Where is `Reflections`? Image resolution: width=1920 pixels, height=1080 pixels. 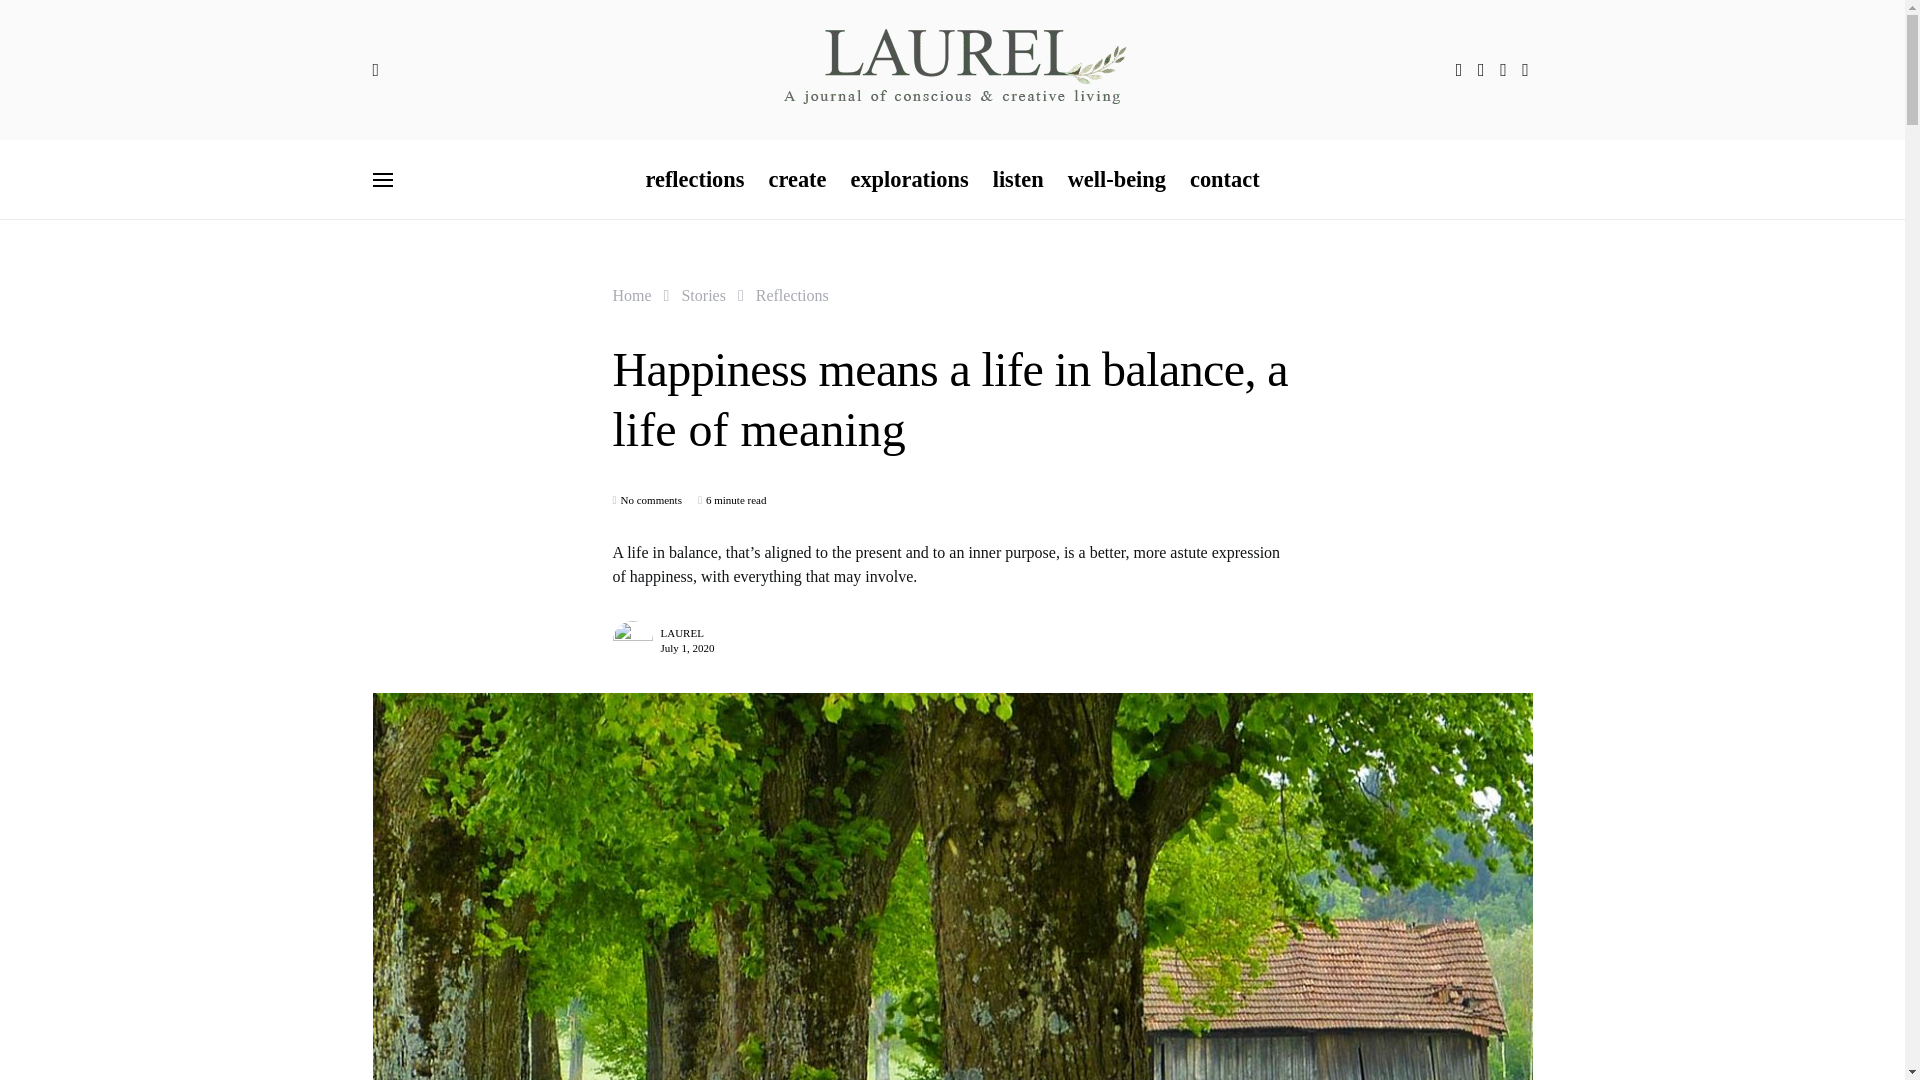
Reflections is located at coordinates (792, 295).